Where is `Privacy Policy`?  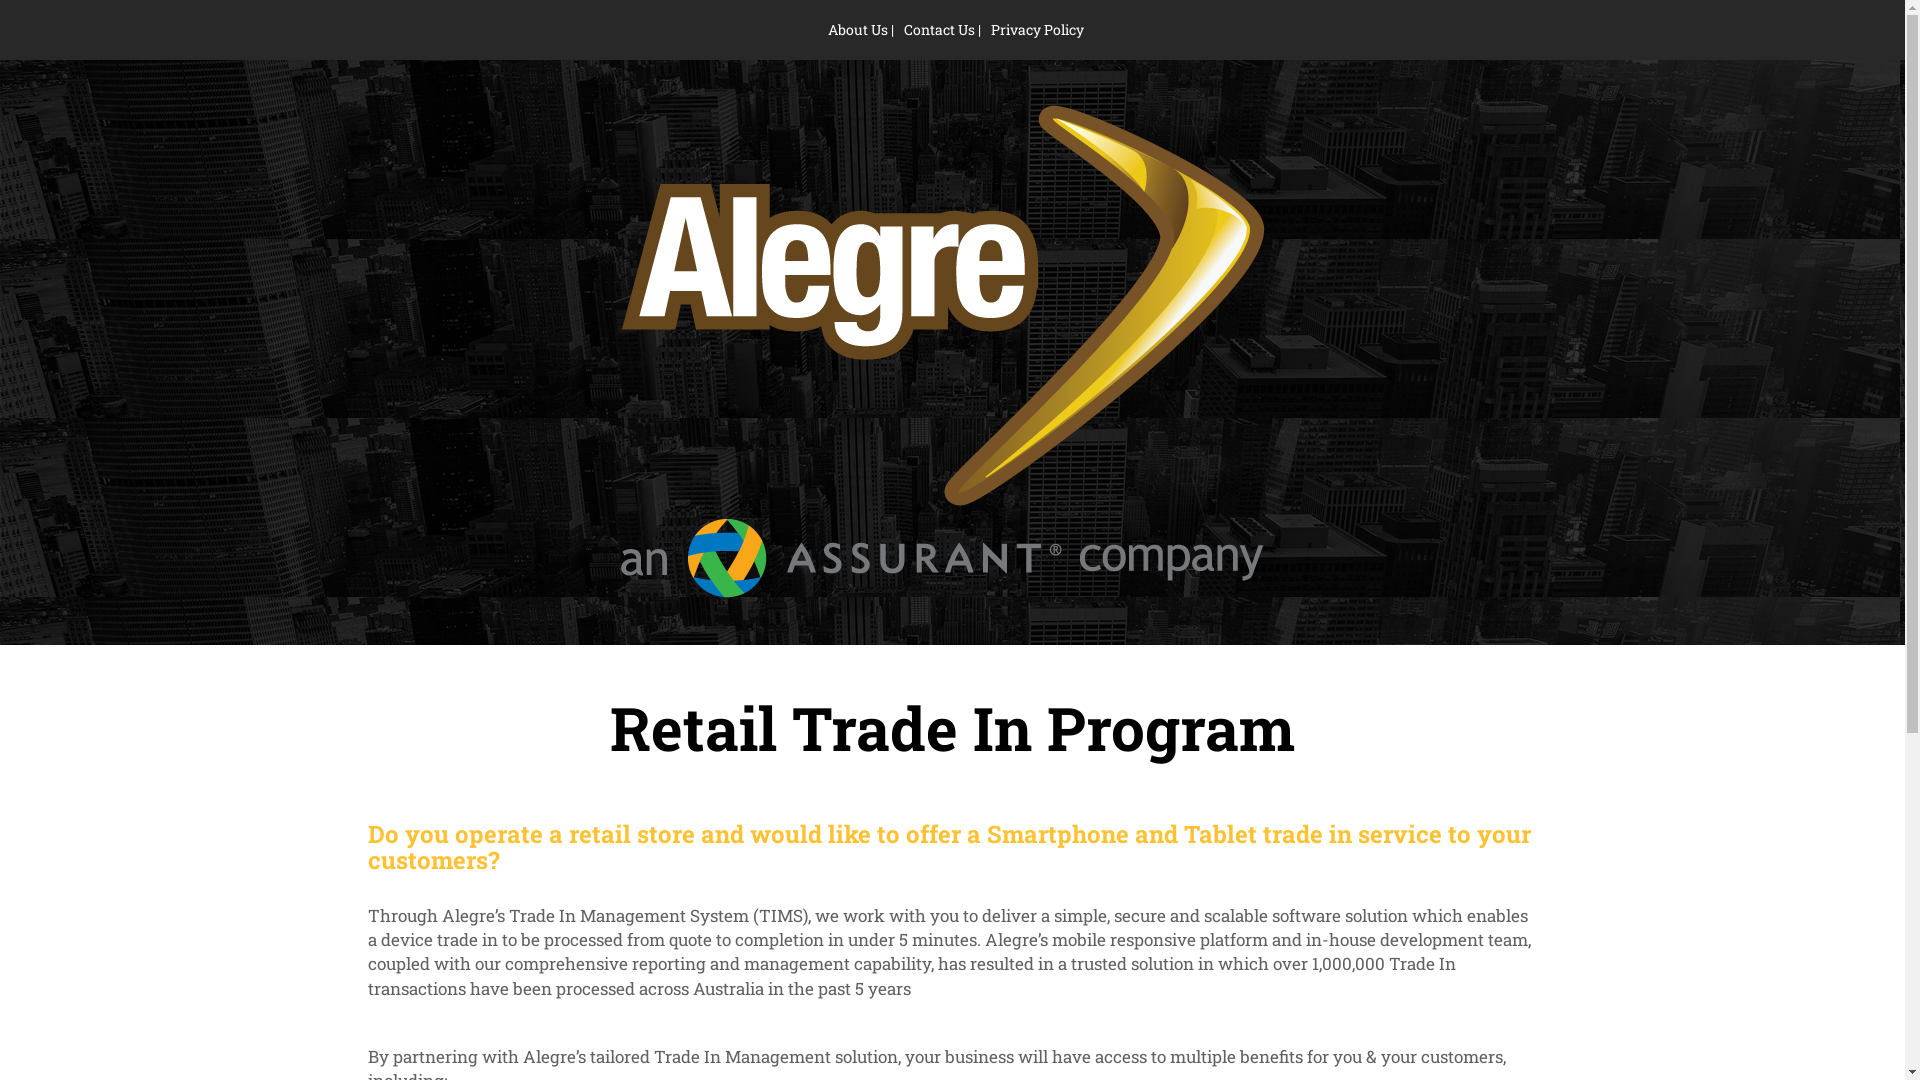 Privacy Policy is located at coordinates (1038, 29).